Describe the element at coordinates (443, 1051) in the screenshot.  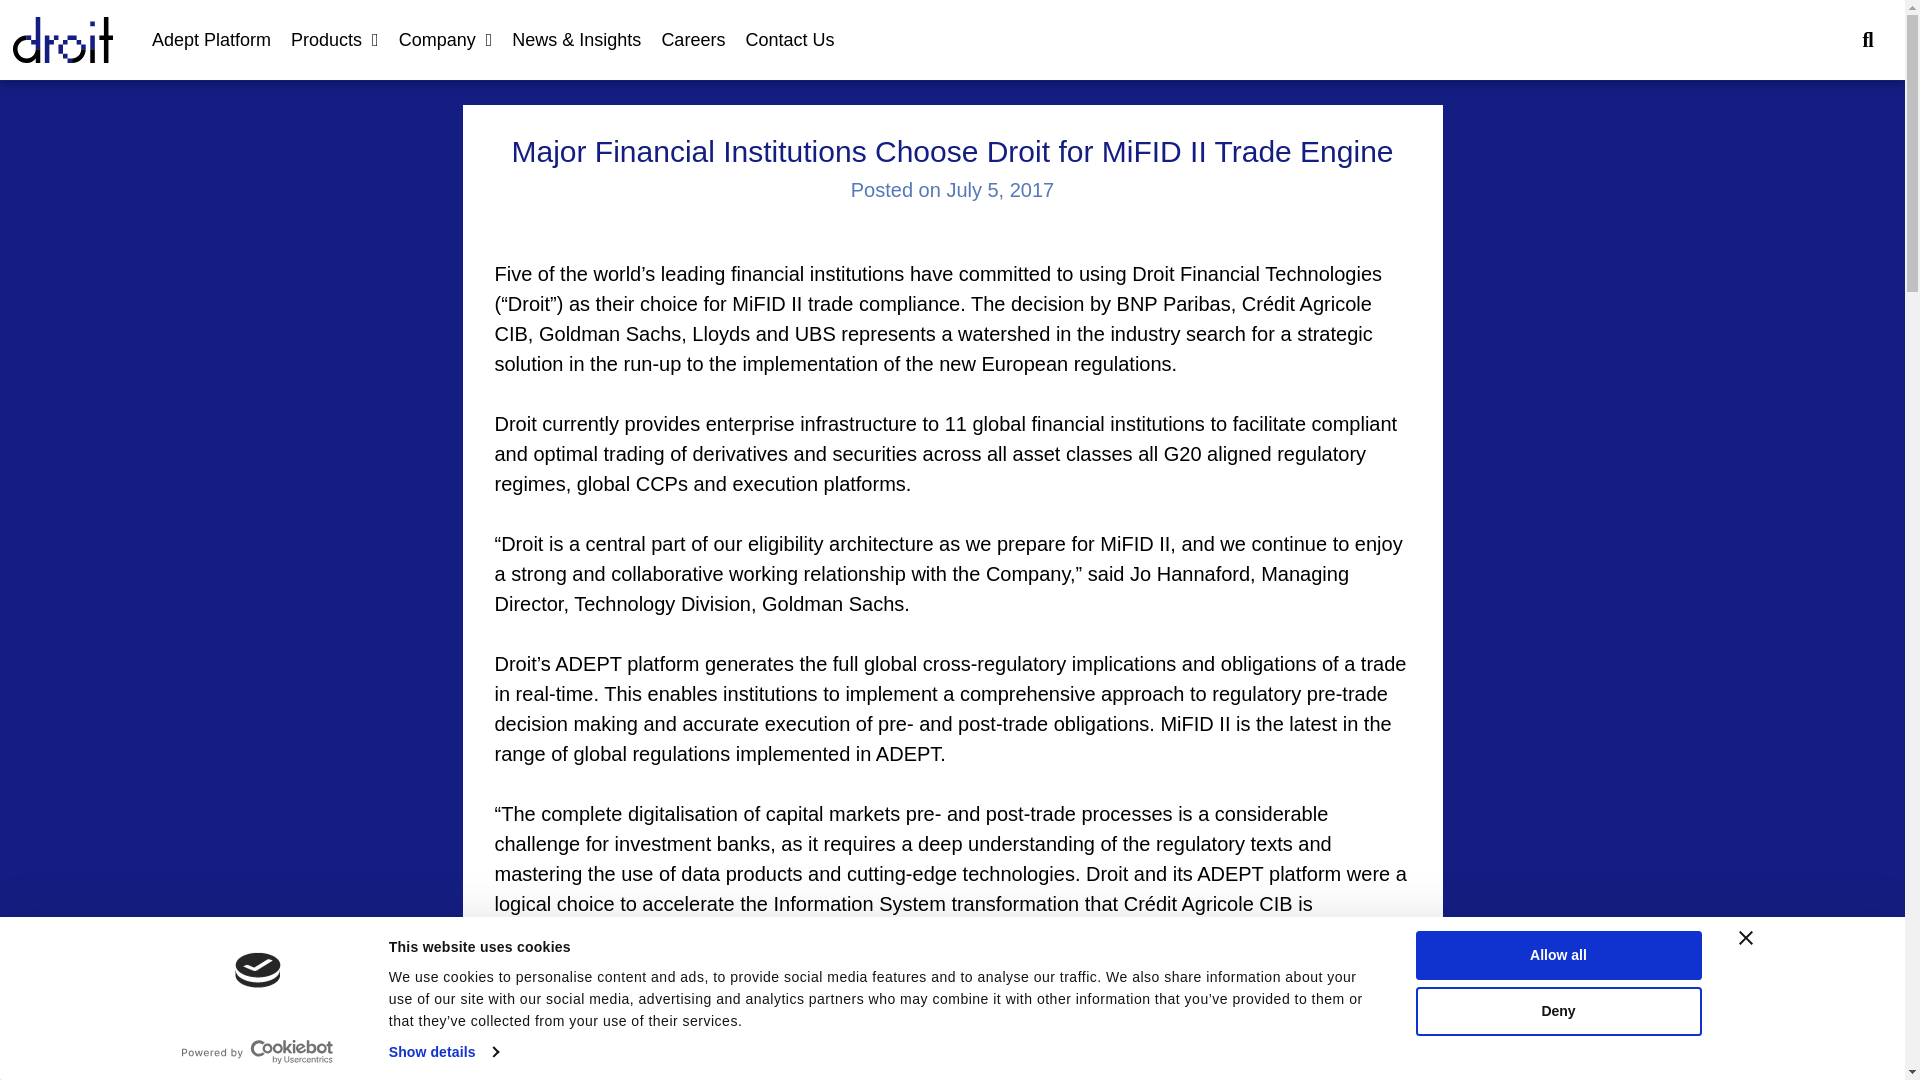
I see `Show details` at that location.